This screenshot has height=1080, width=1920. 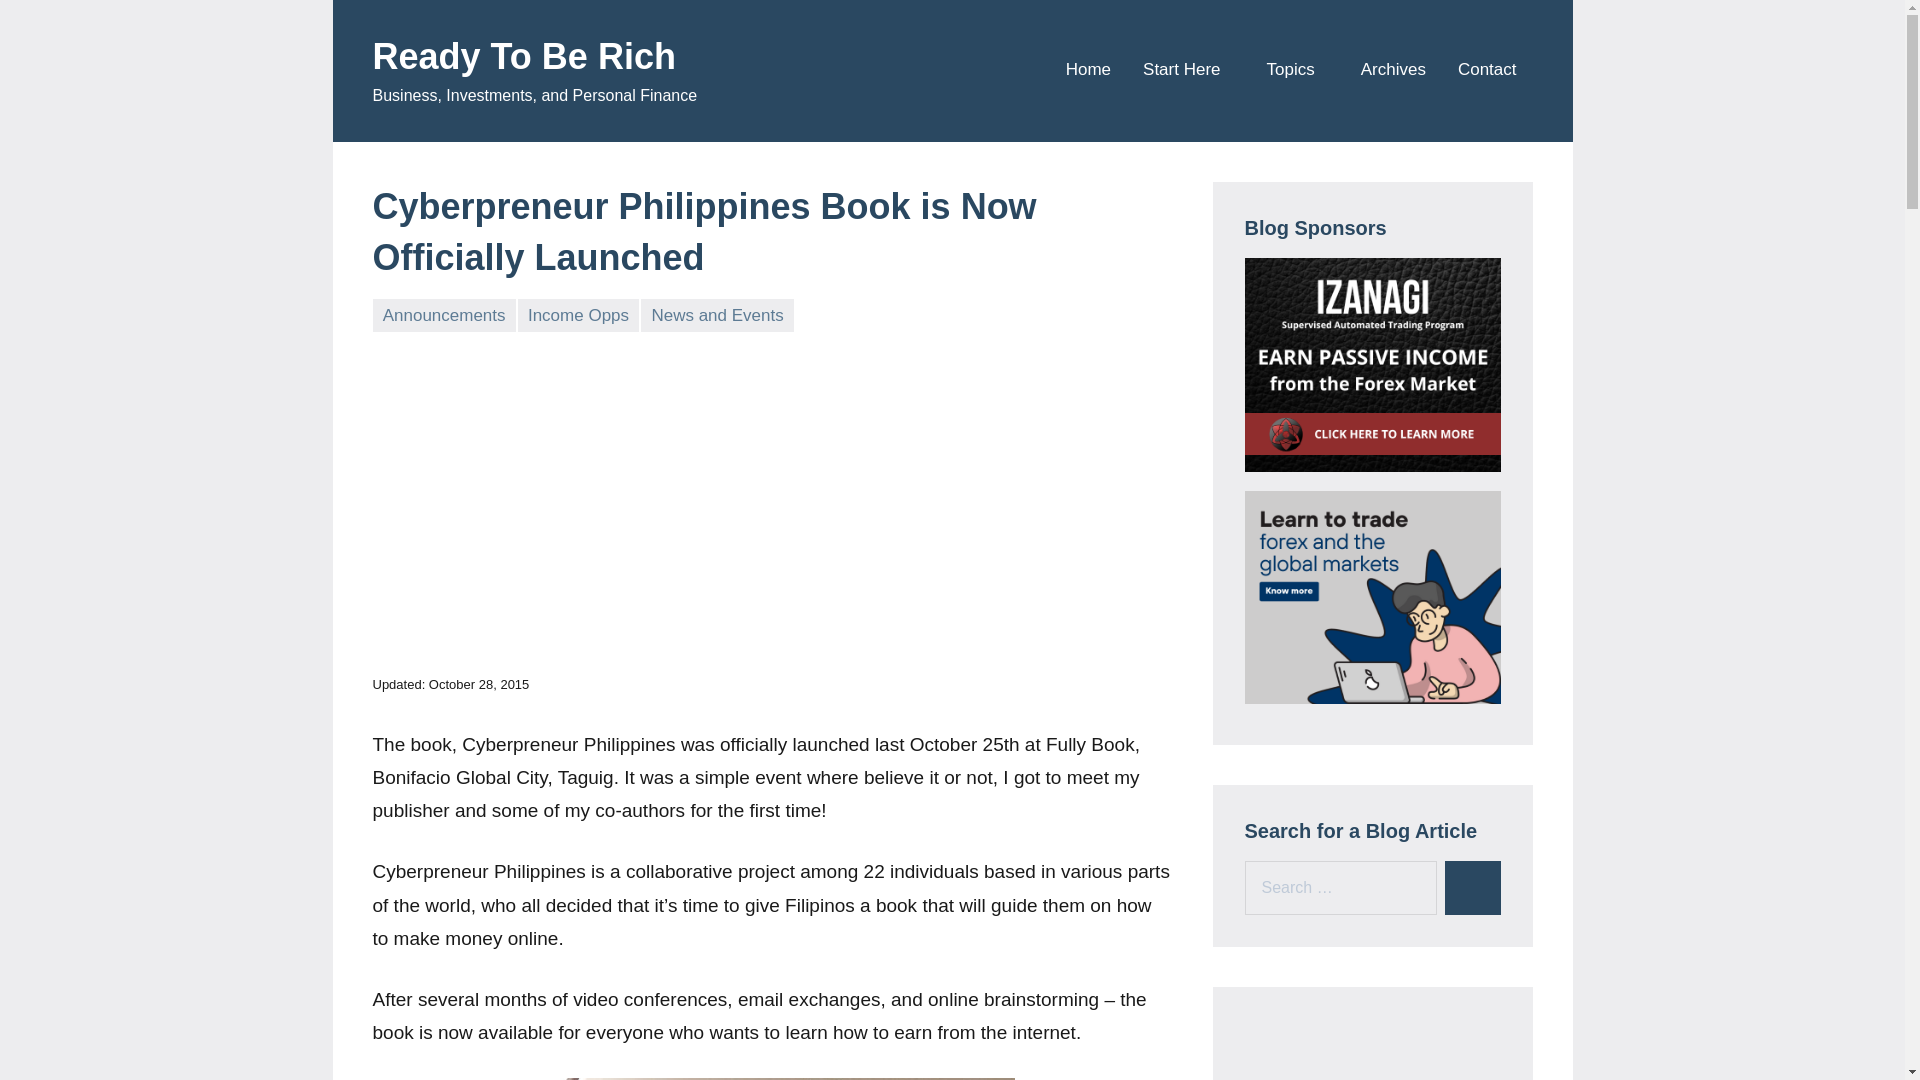 I want to click on Ready To Be Rich, so click(x=524, y=56).